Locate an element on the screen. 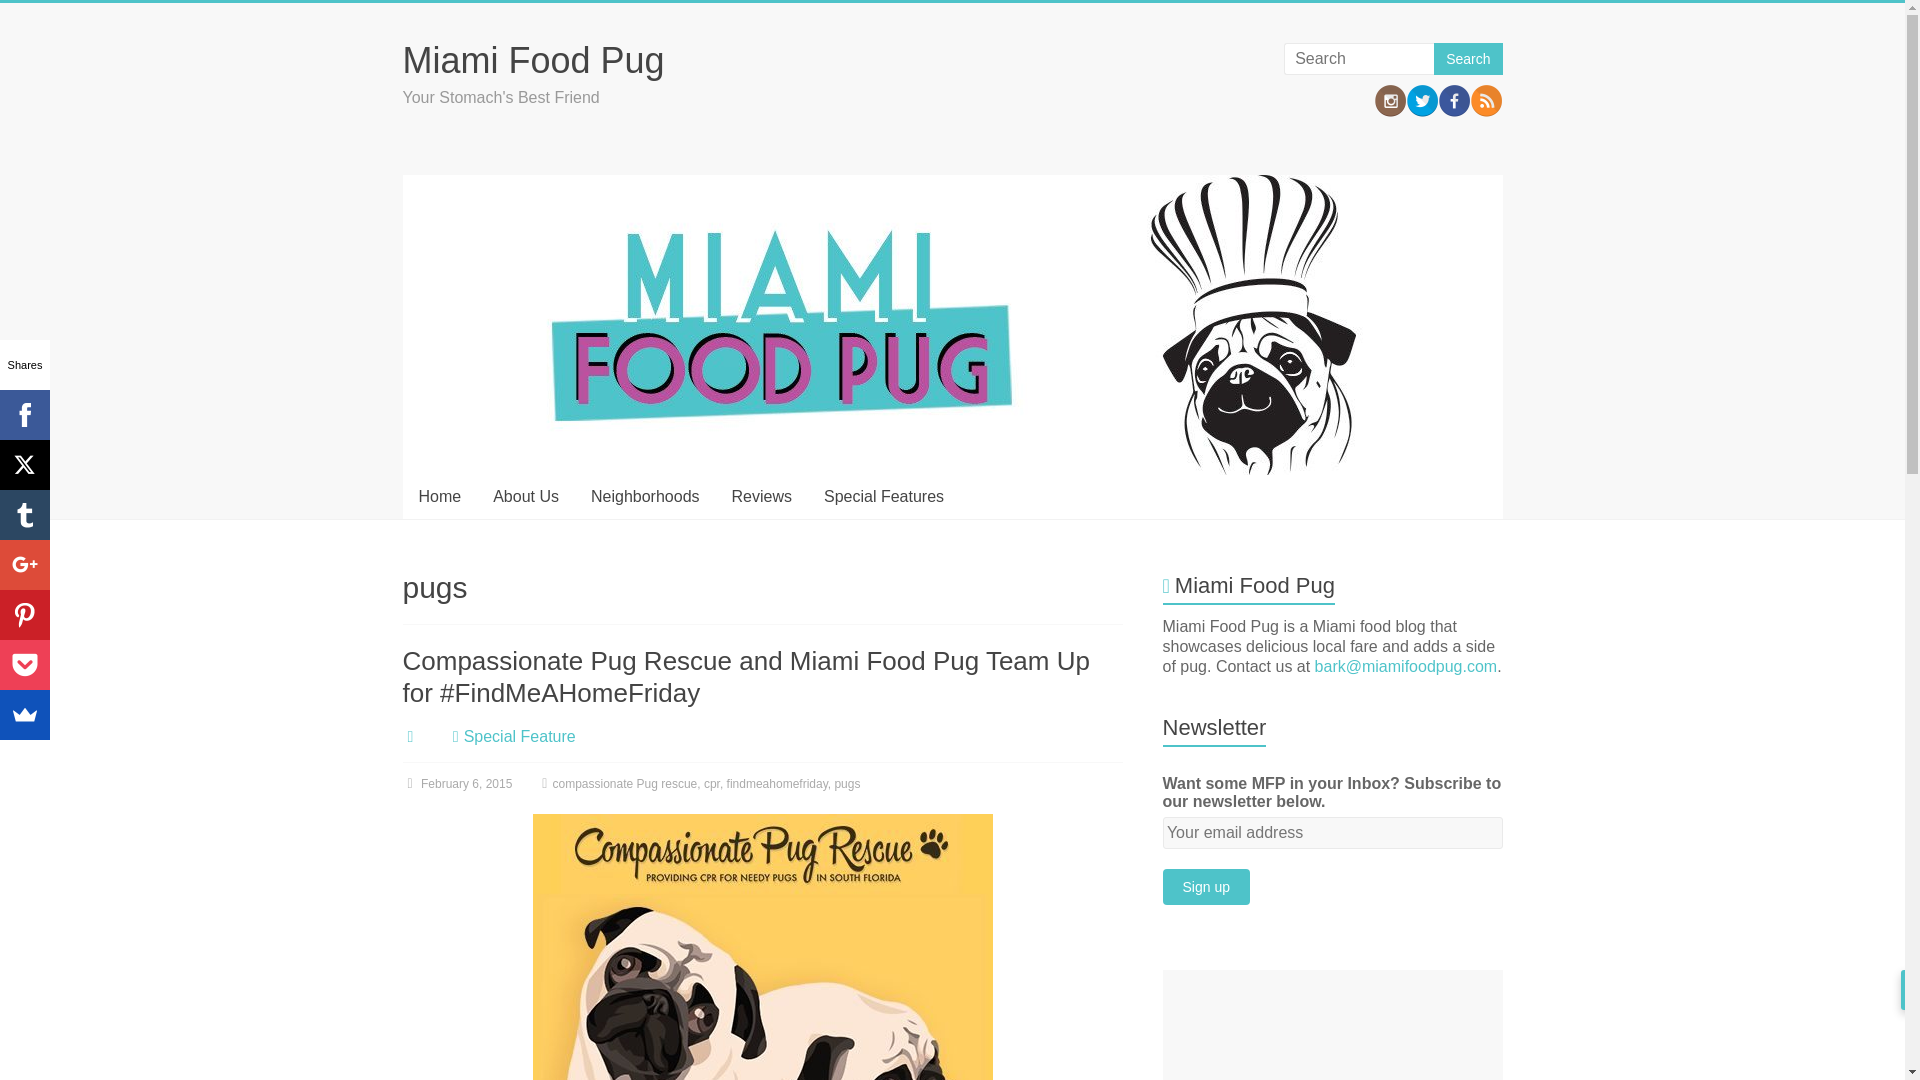 This screenshot has width=1920, height=1080. Sign up is located at coordinates (1206, 887).